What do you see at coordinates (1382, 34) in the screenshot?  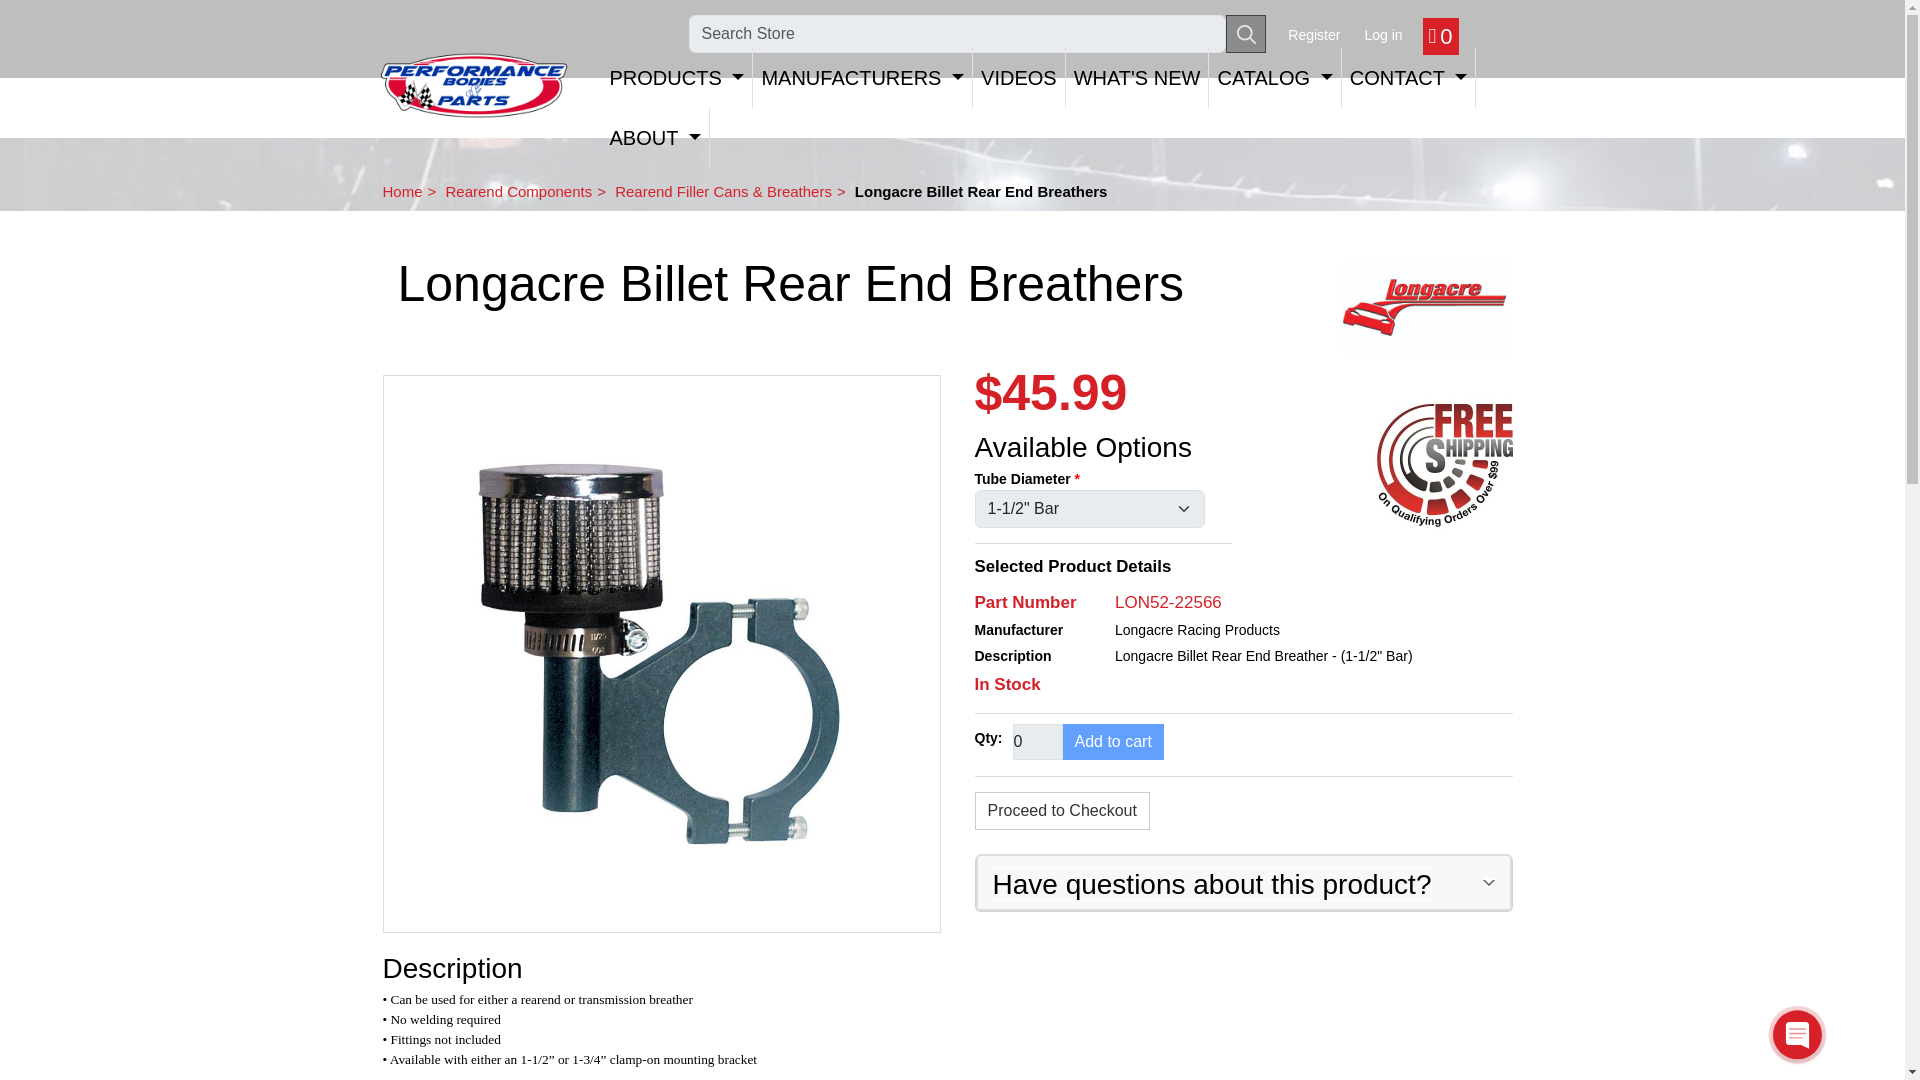 I see `Log in` at bounding box center [1382, 34].